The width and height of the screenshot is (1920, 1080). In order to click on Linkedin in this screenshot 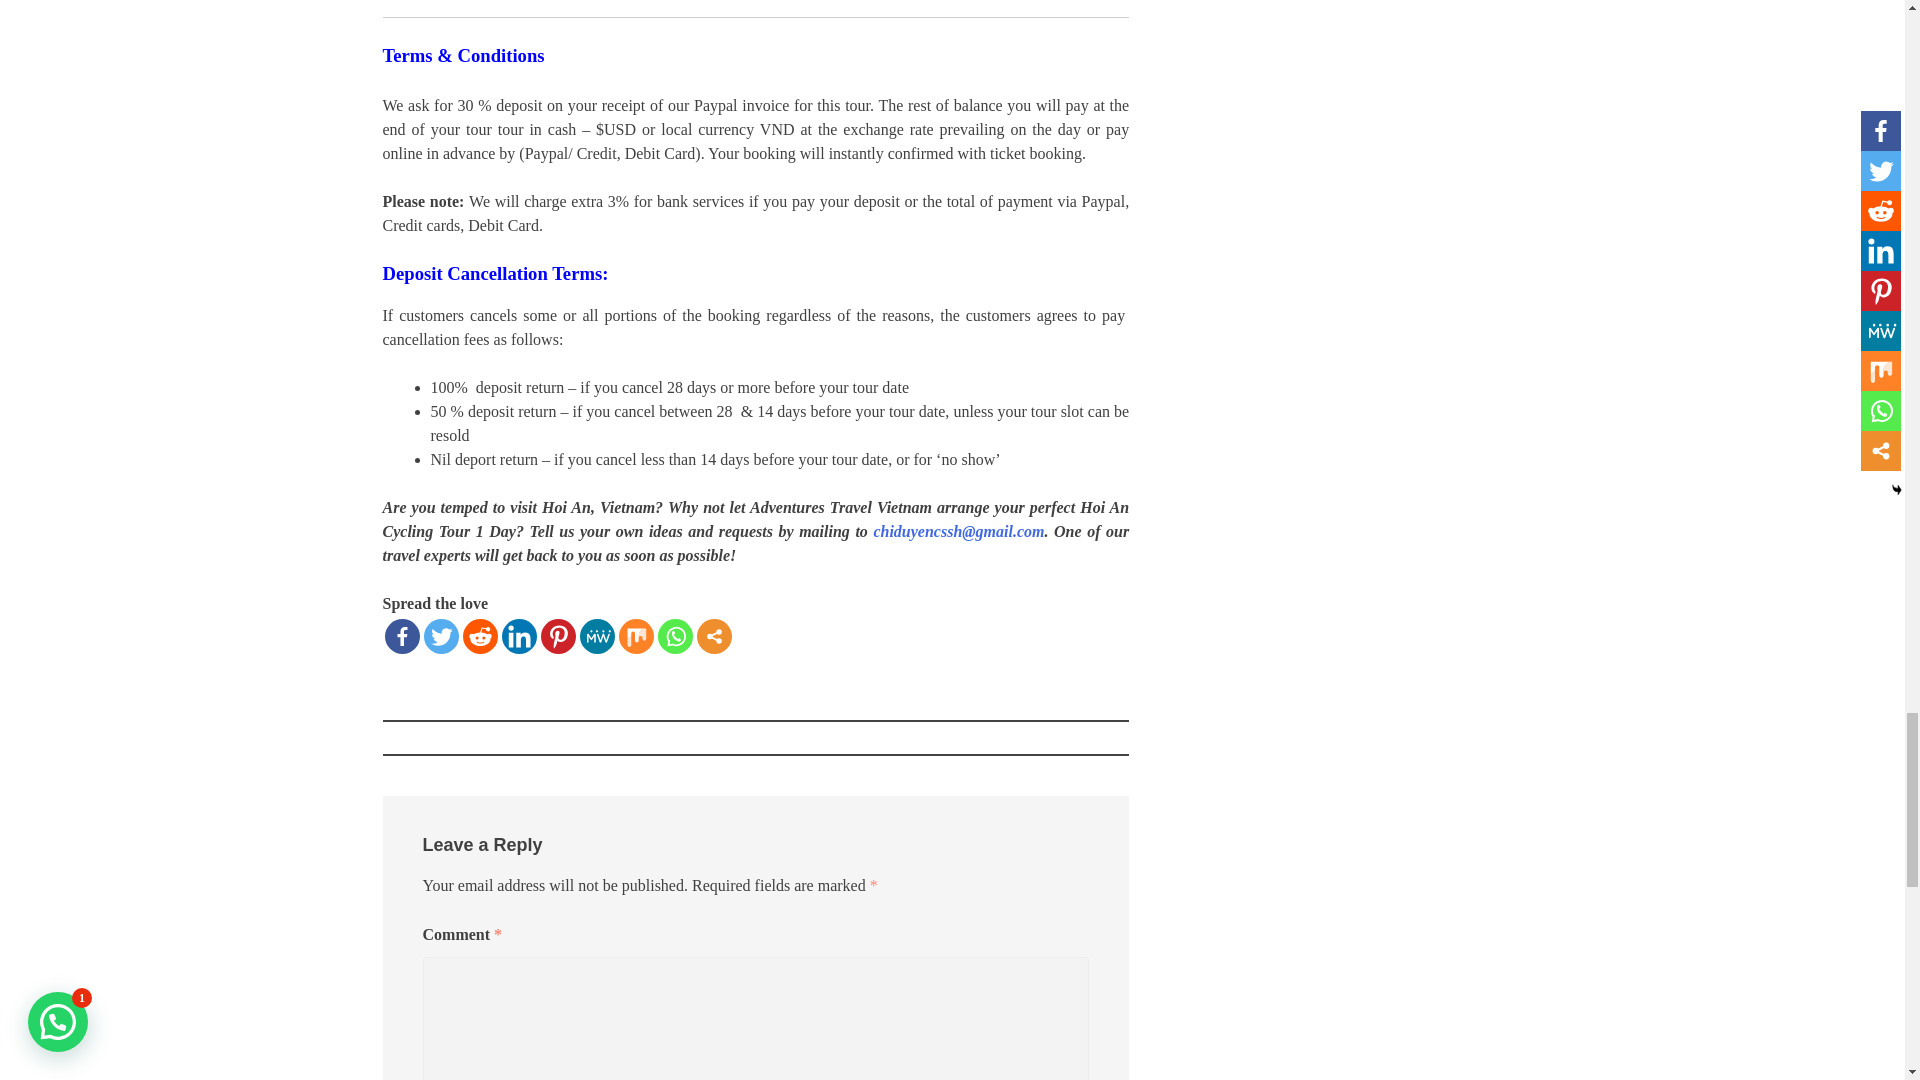, I will do `click(519, 636)`.